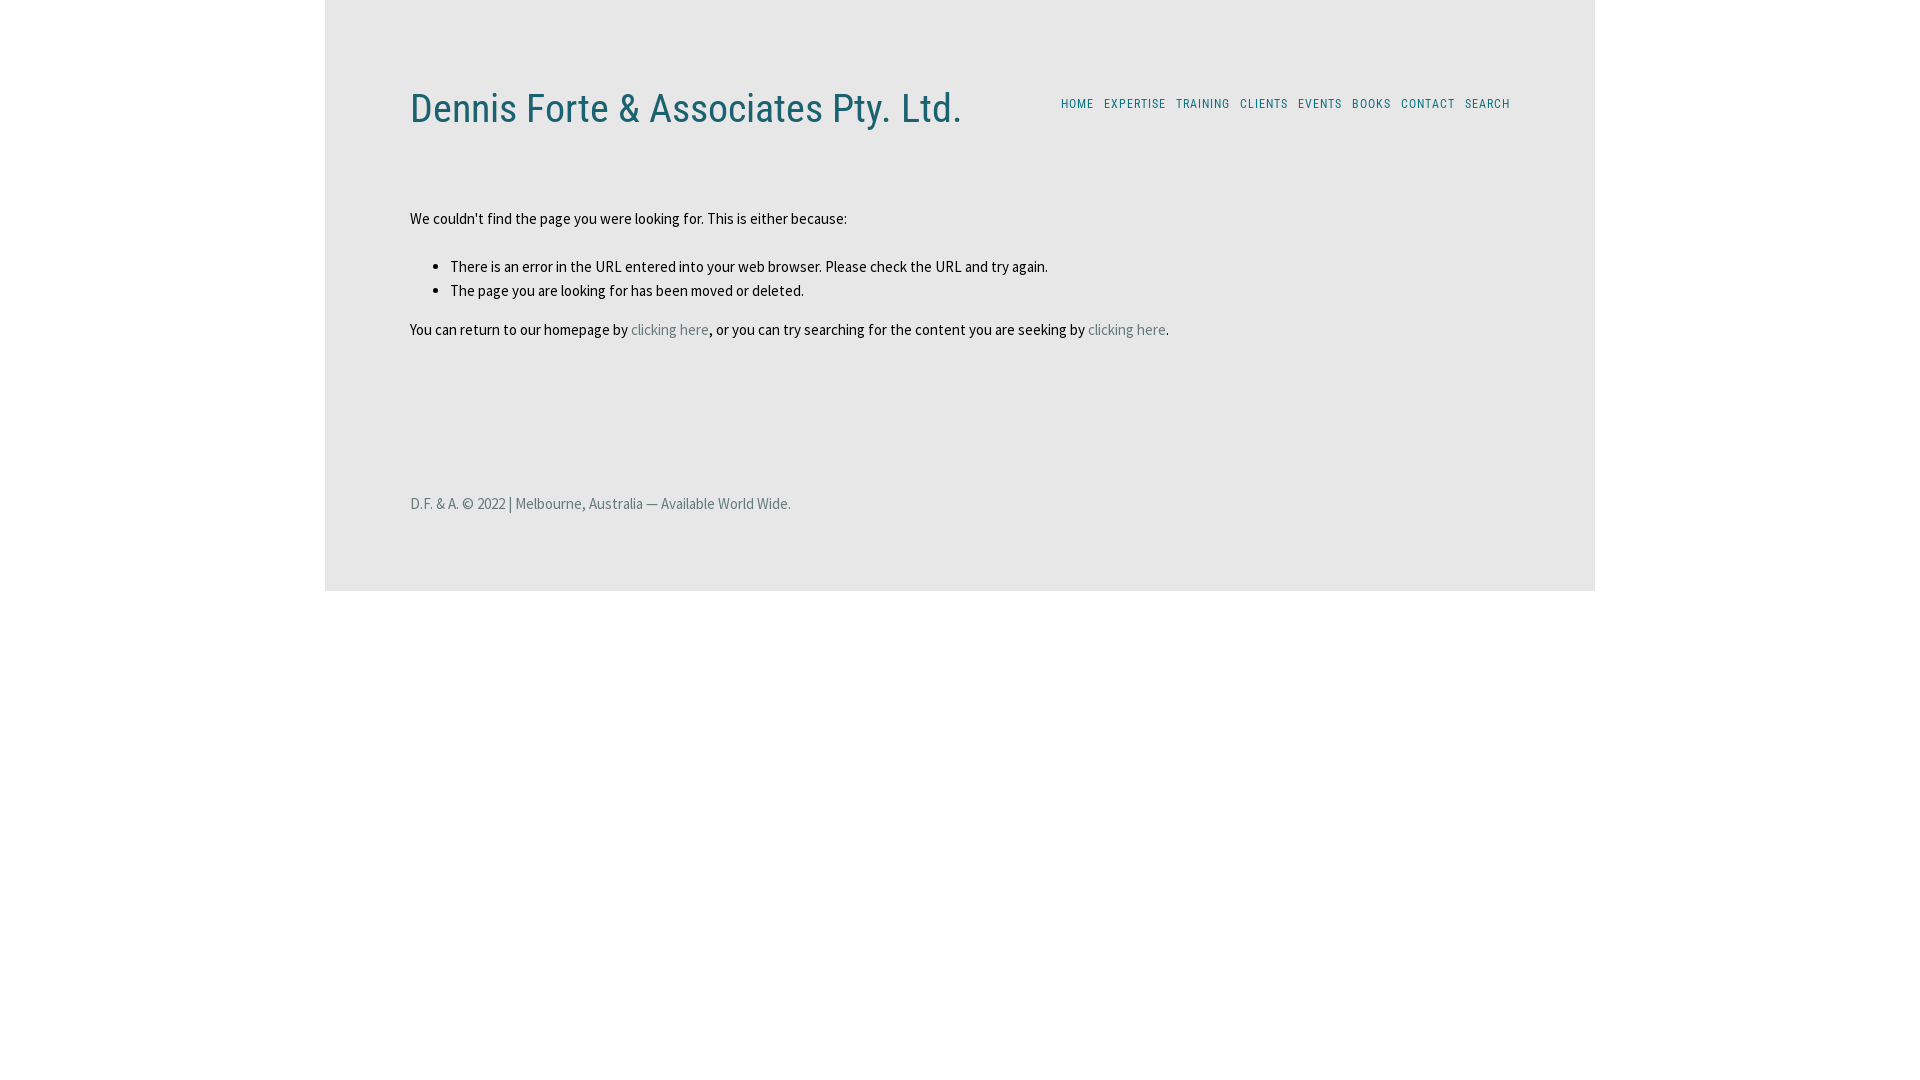 The image size is (1920, 1080). What do you see at coordinates (1488, 104) in the screenshot?
I see `SEARCH` at bounding box center [1488, 104].